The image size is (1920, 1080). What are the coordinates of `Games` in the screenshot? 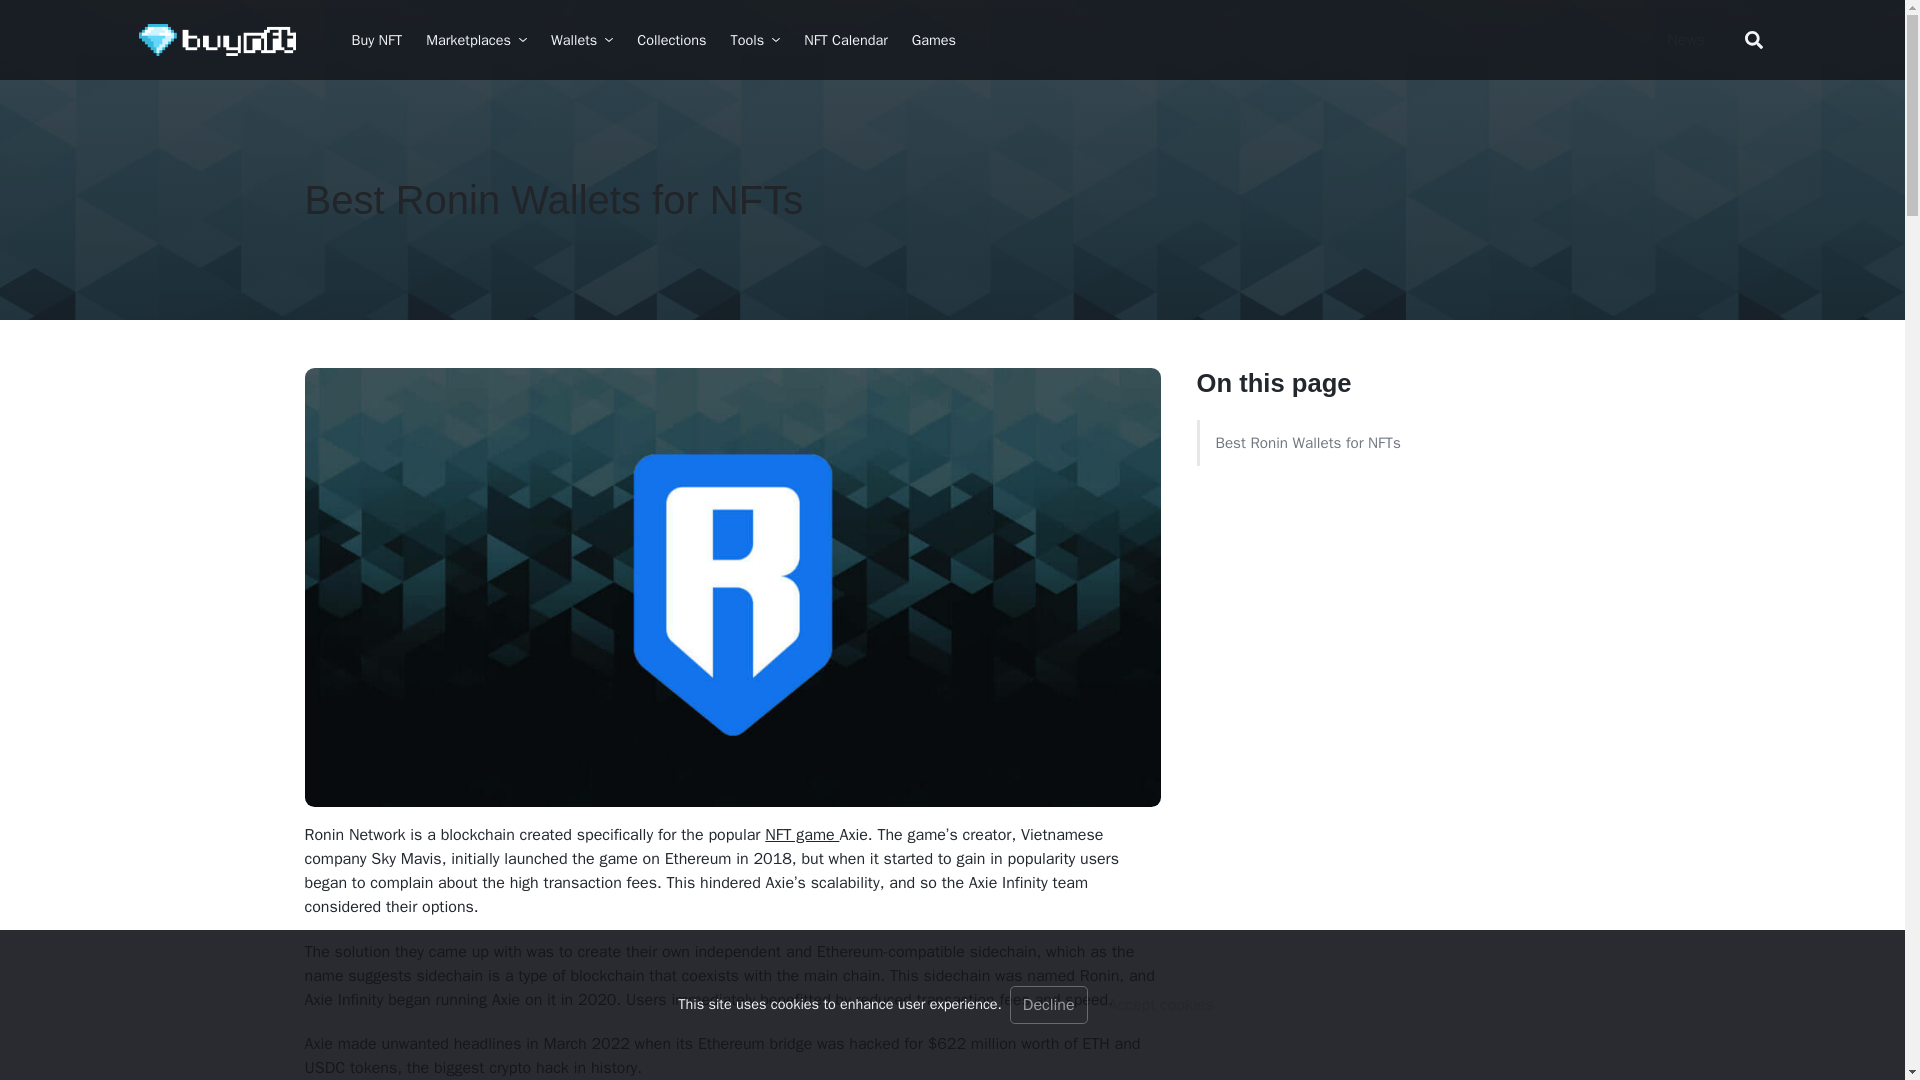 It's located at (934, 40).